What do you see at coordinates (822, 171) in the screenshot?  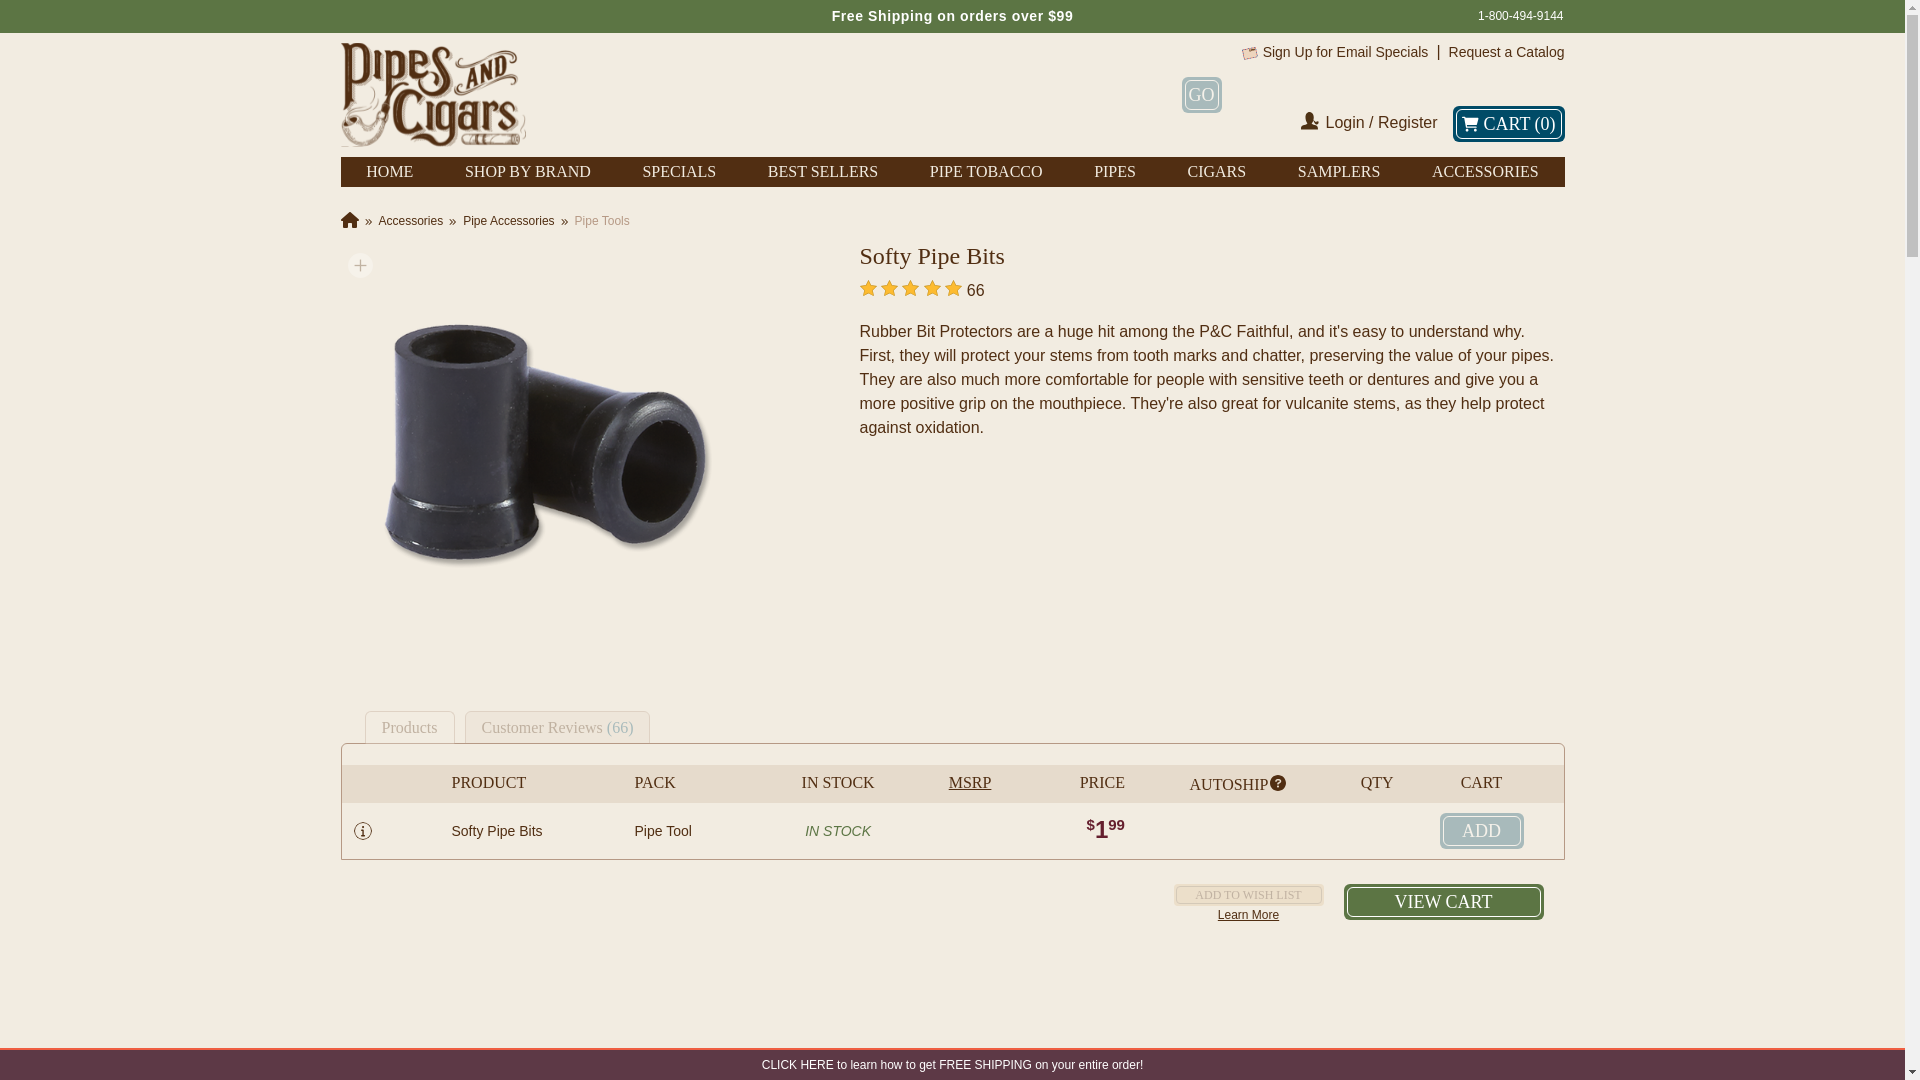 I see `BEST SELLERS` at bounding box center [822, 171].